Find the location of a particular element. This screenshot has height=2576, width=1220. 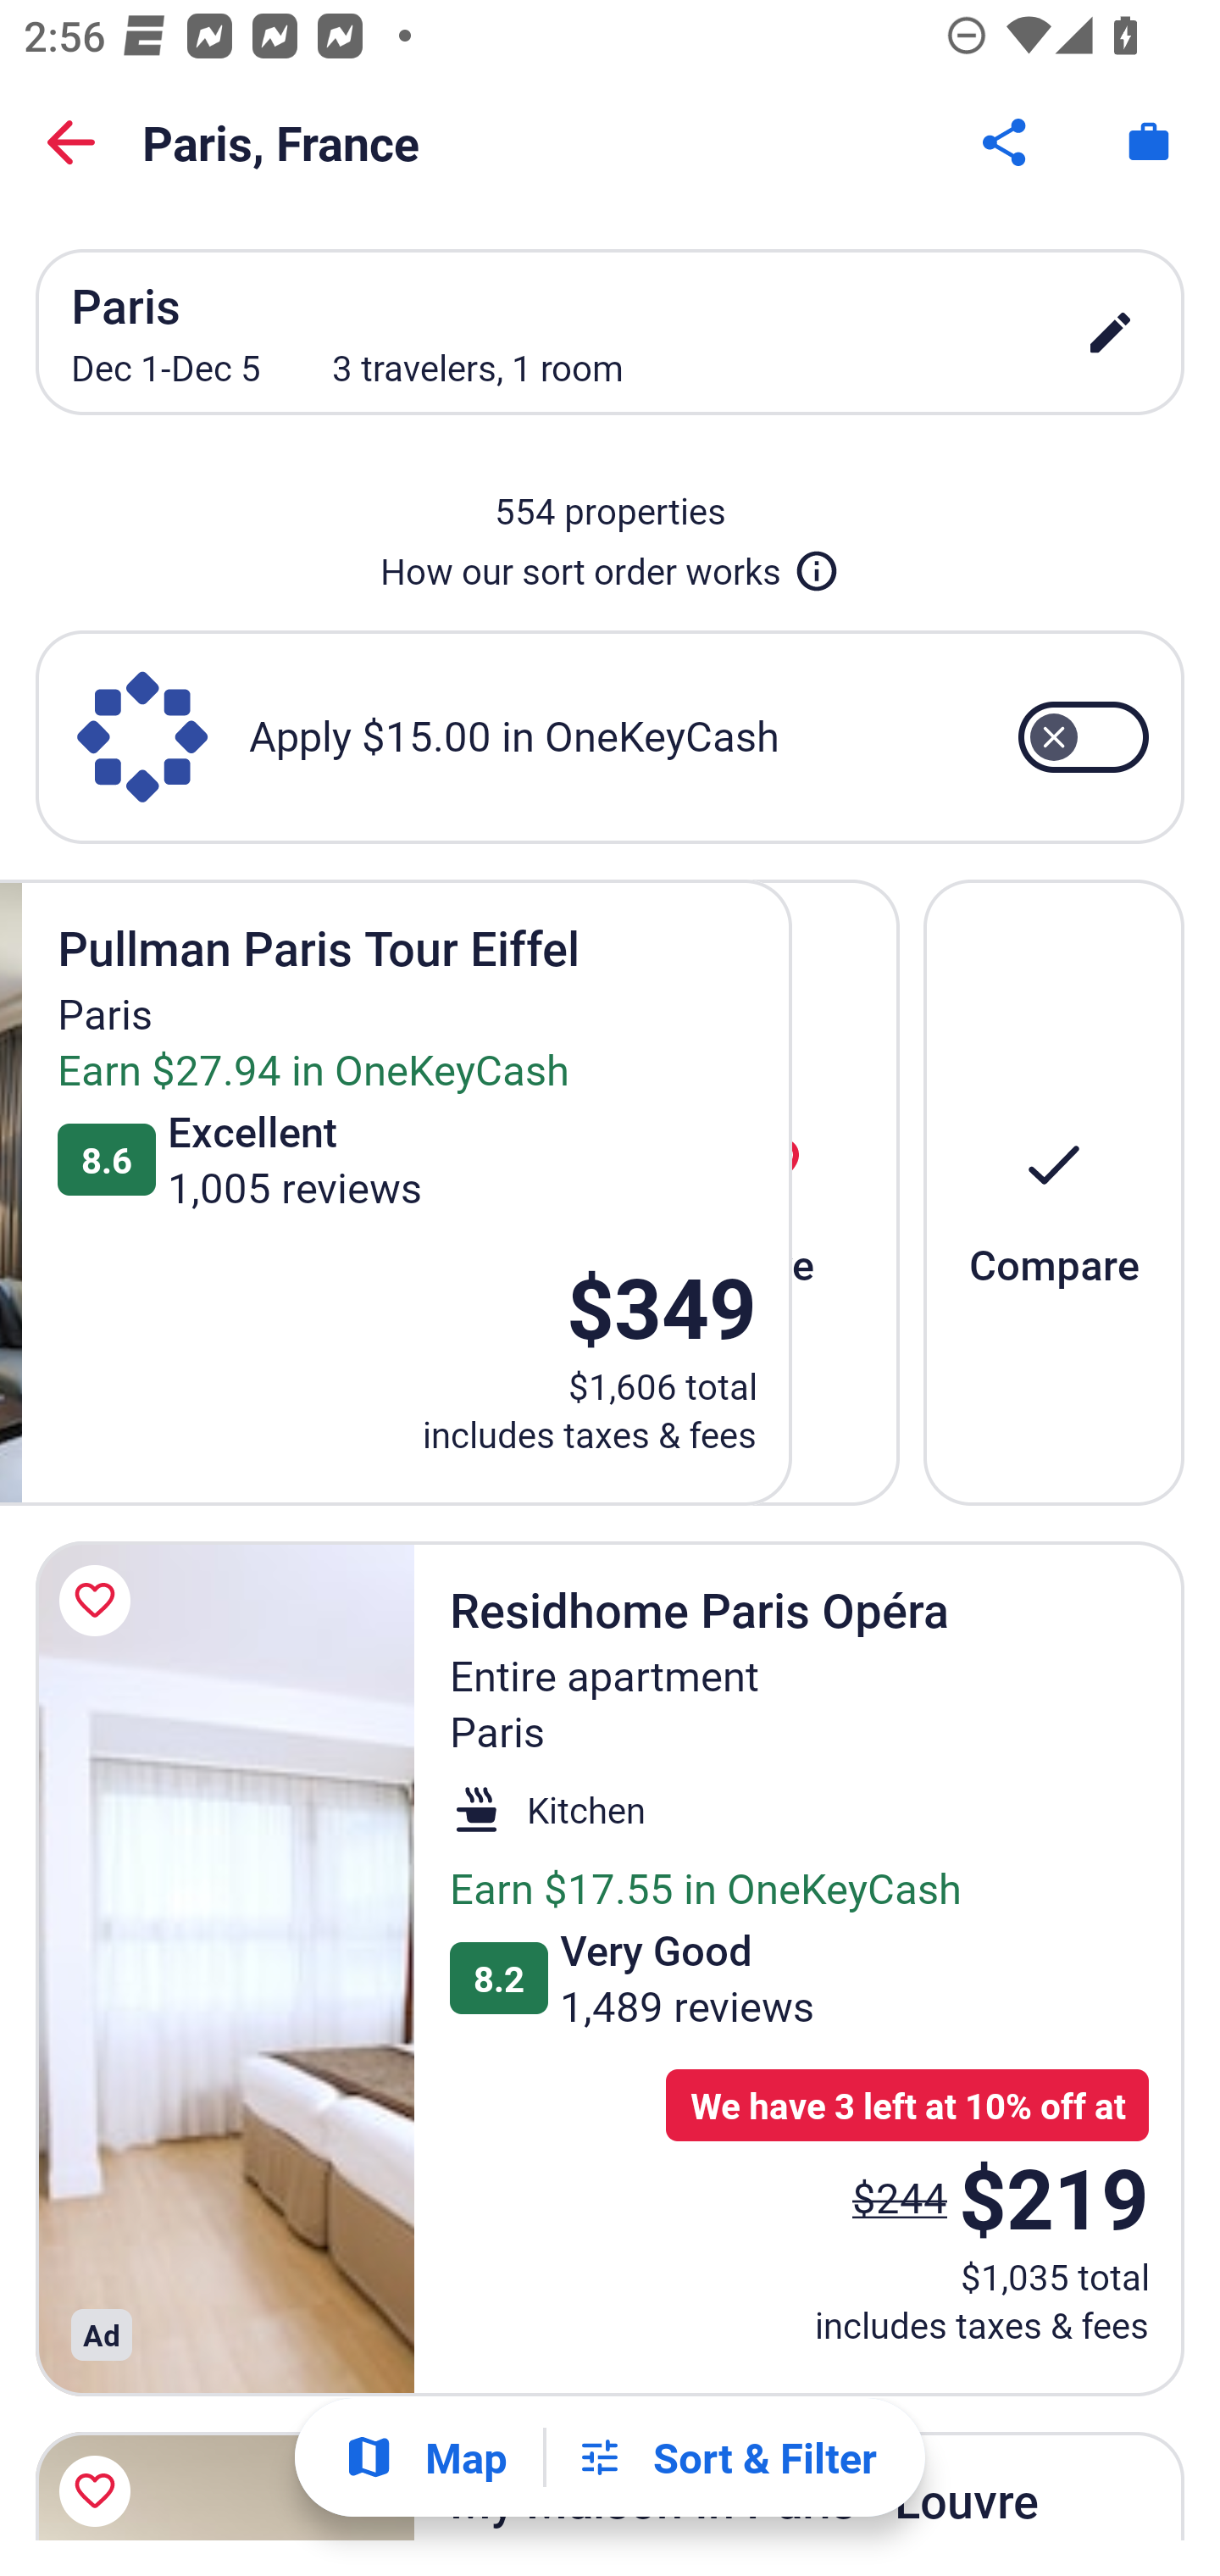

Back is located at coordinates (71, 142).